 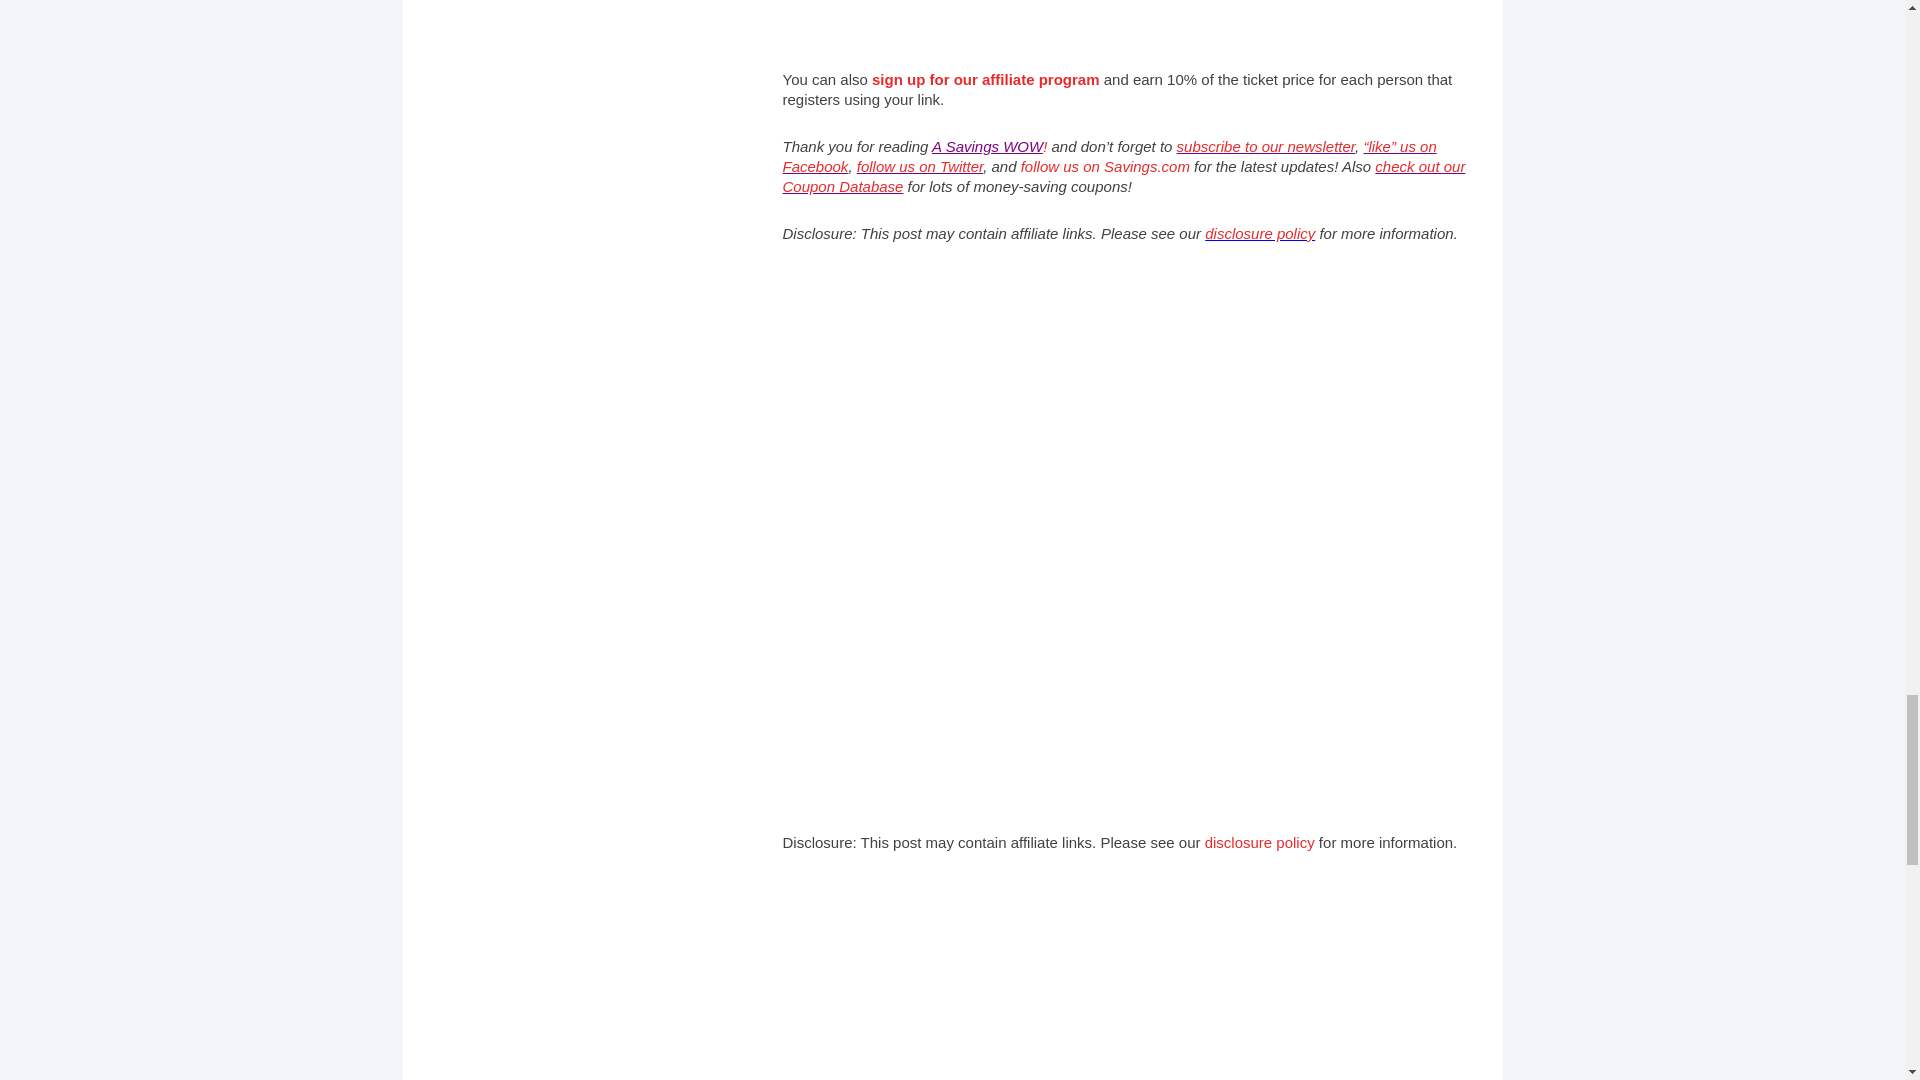 I want to click on Savings Nation Affiliate Program, so click(x=986, y=79).